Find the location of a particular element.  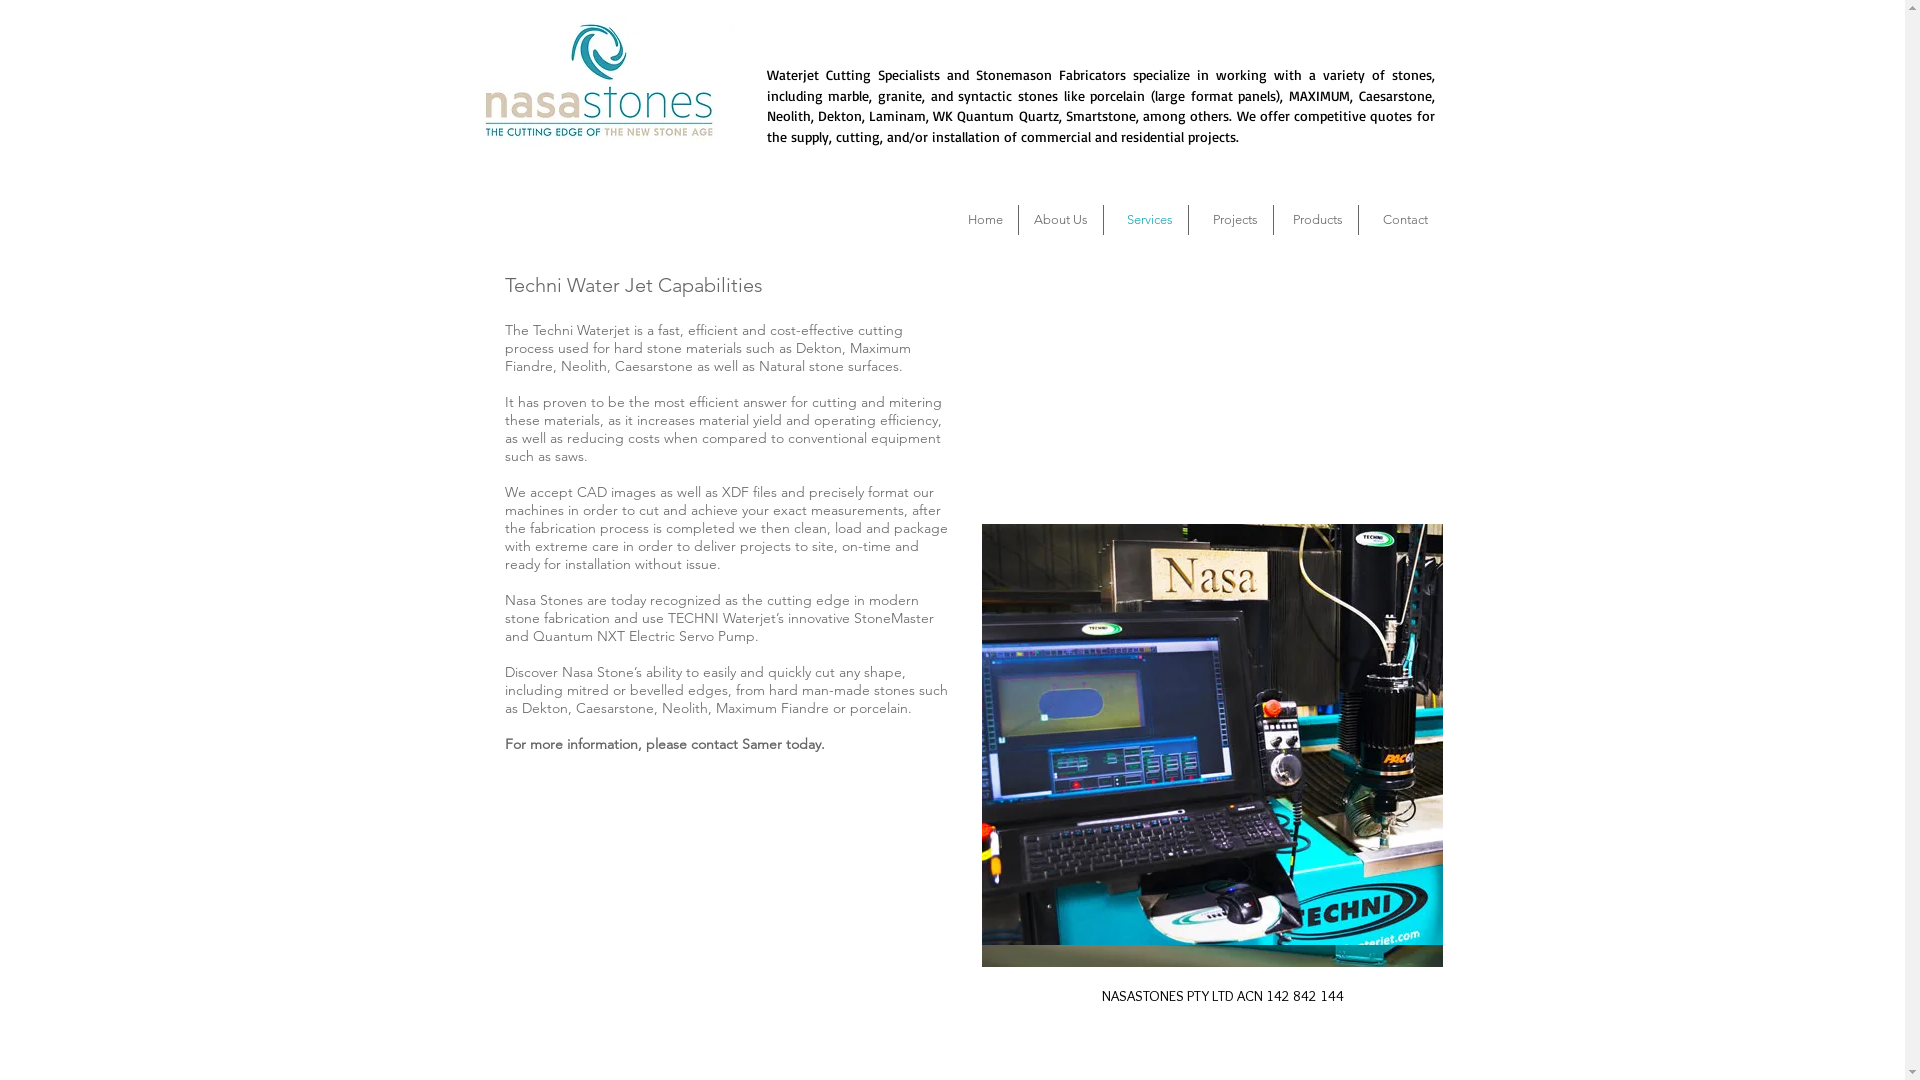

Projects is located at coordinates (1230, 220).